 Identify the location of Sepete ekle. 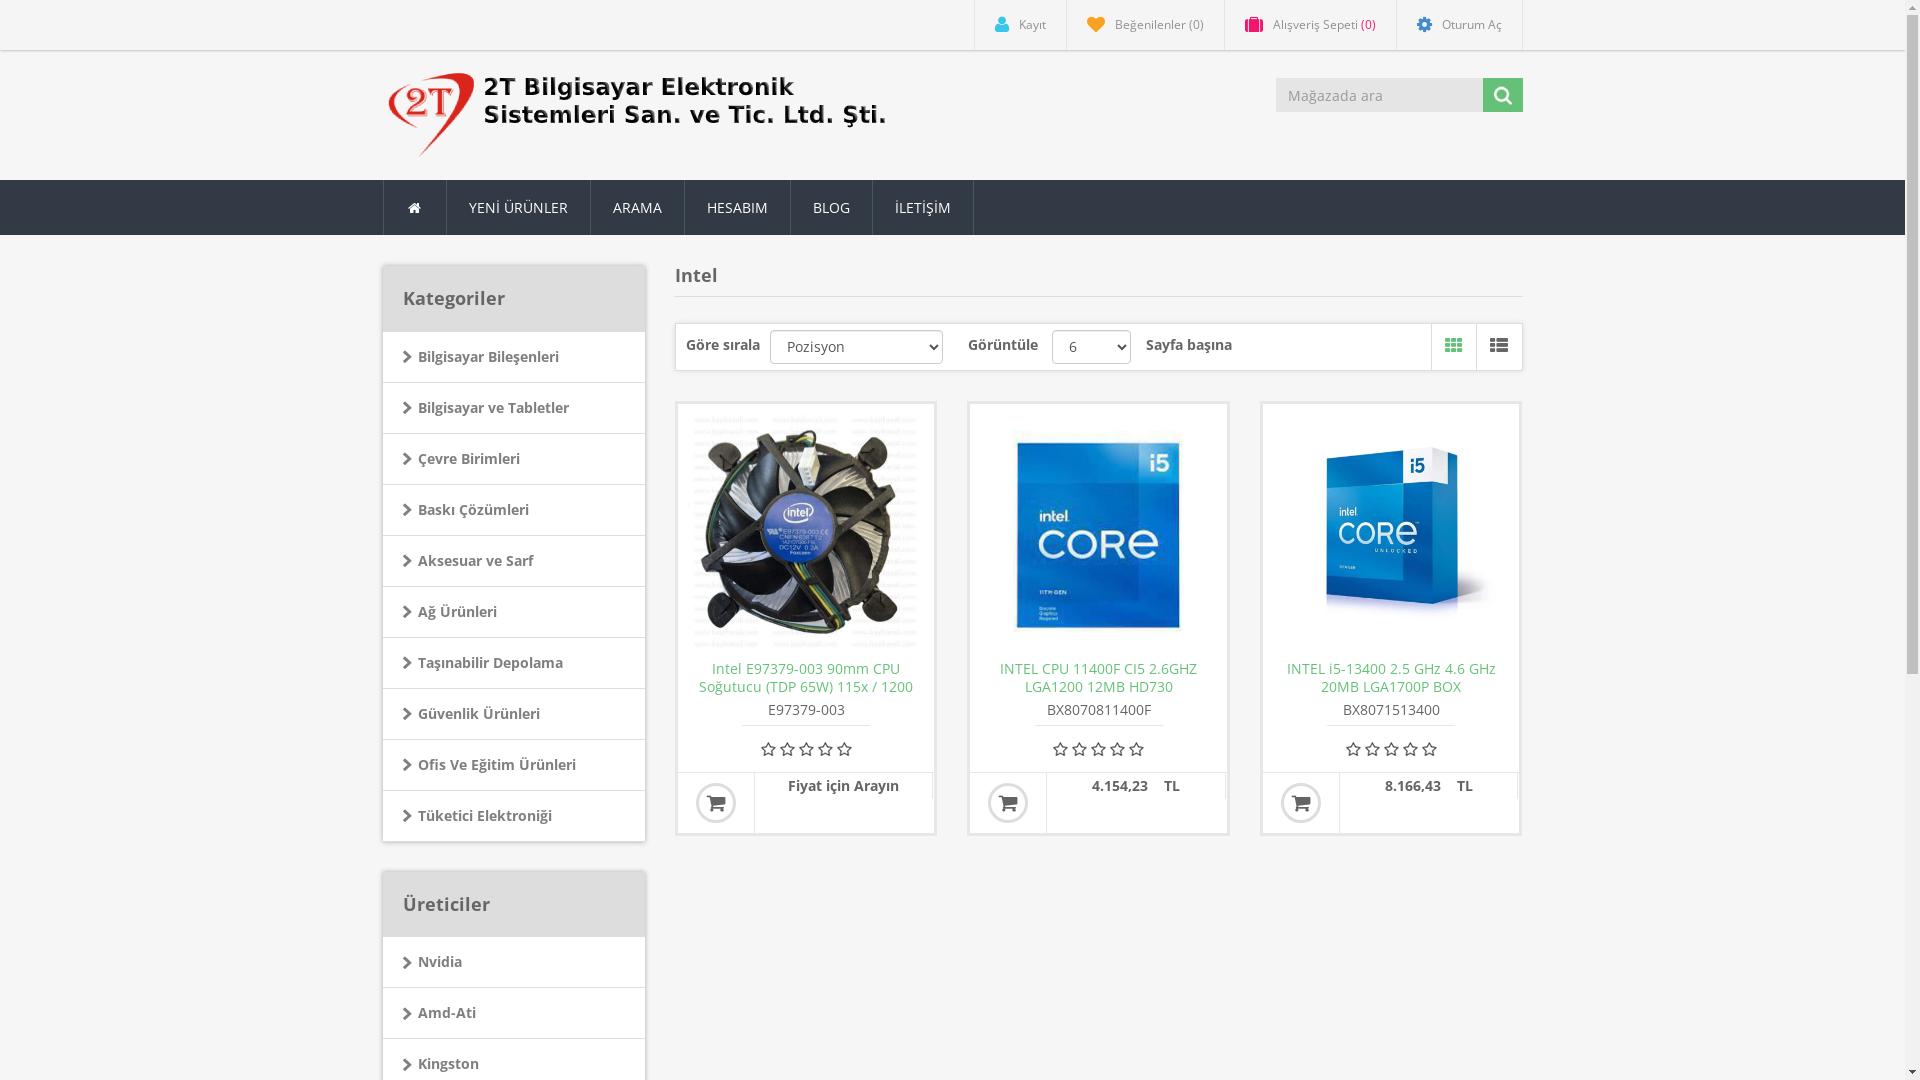
(1008, 803).